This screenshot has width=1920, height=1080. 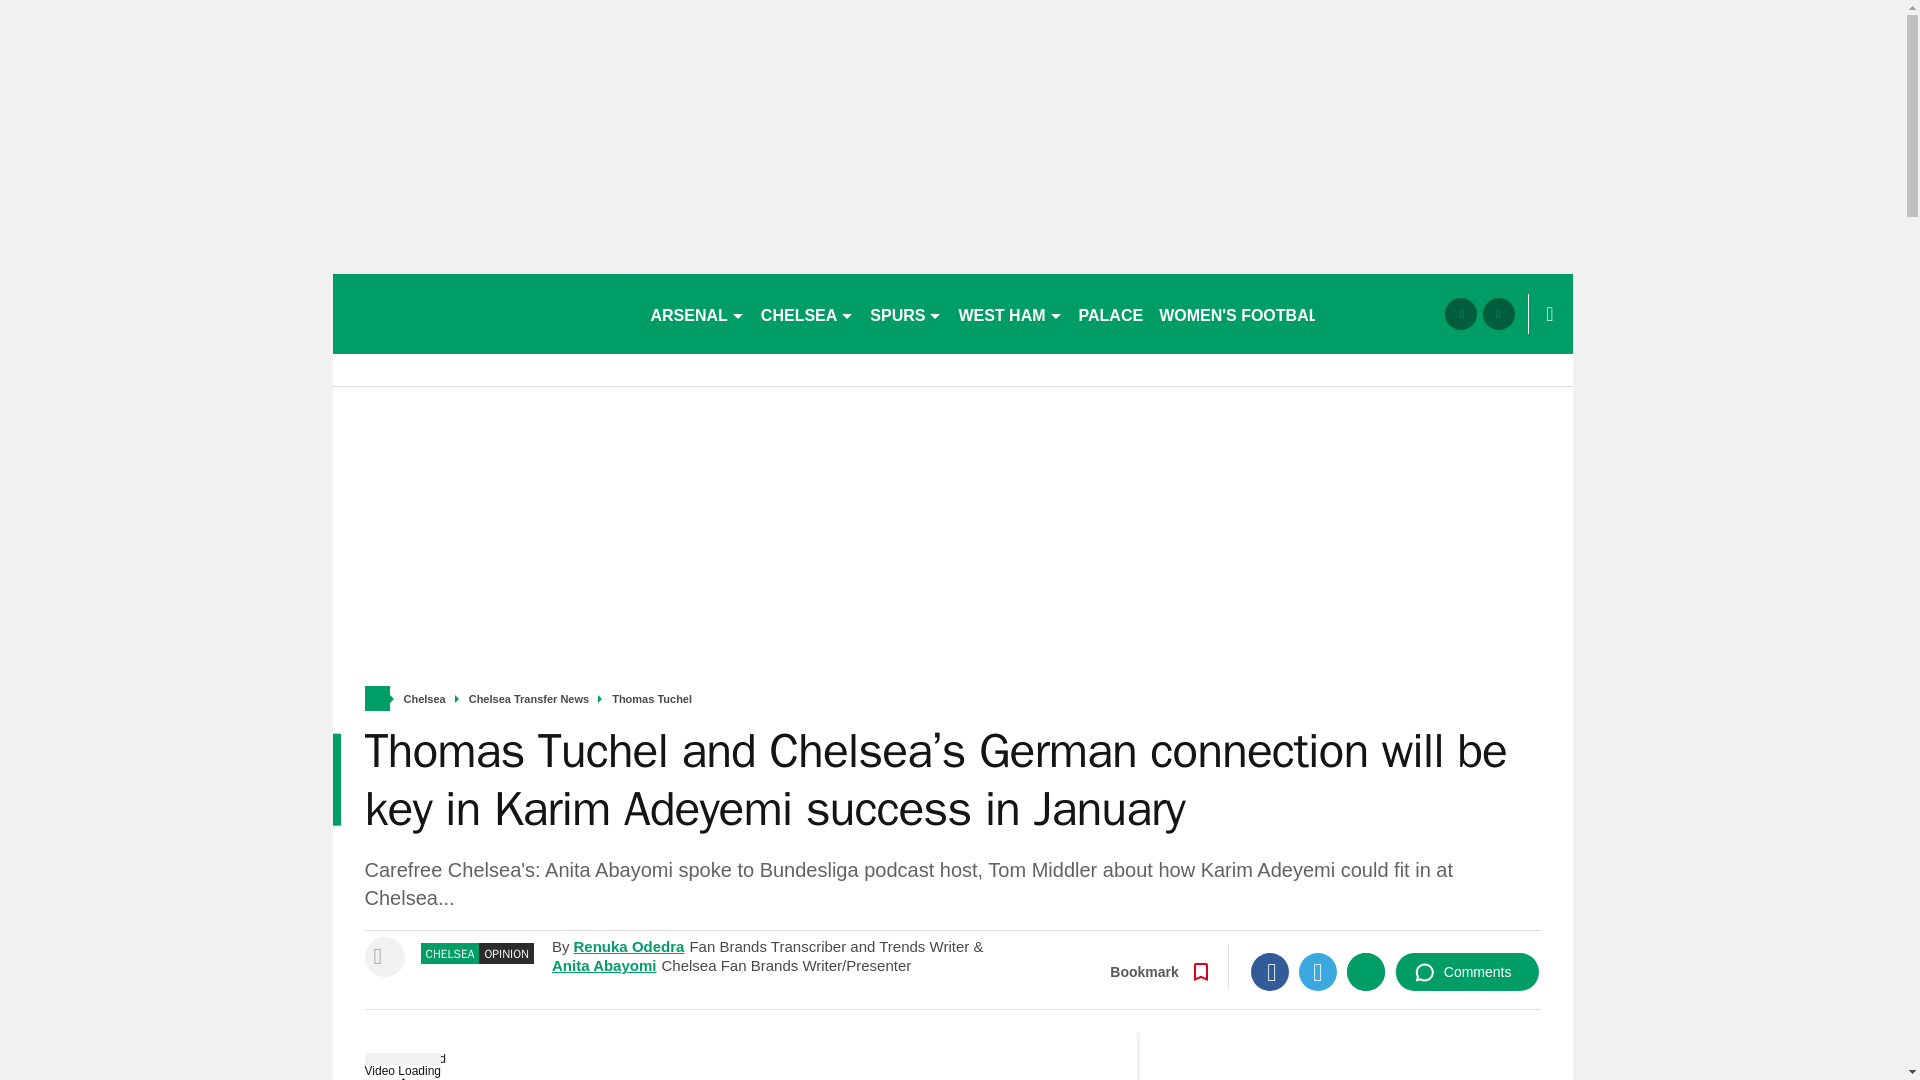 What do you see at coordinates (1467, 972) in the screenshot?
I see `Comments` at bounding box center [1467, 972].